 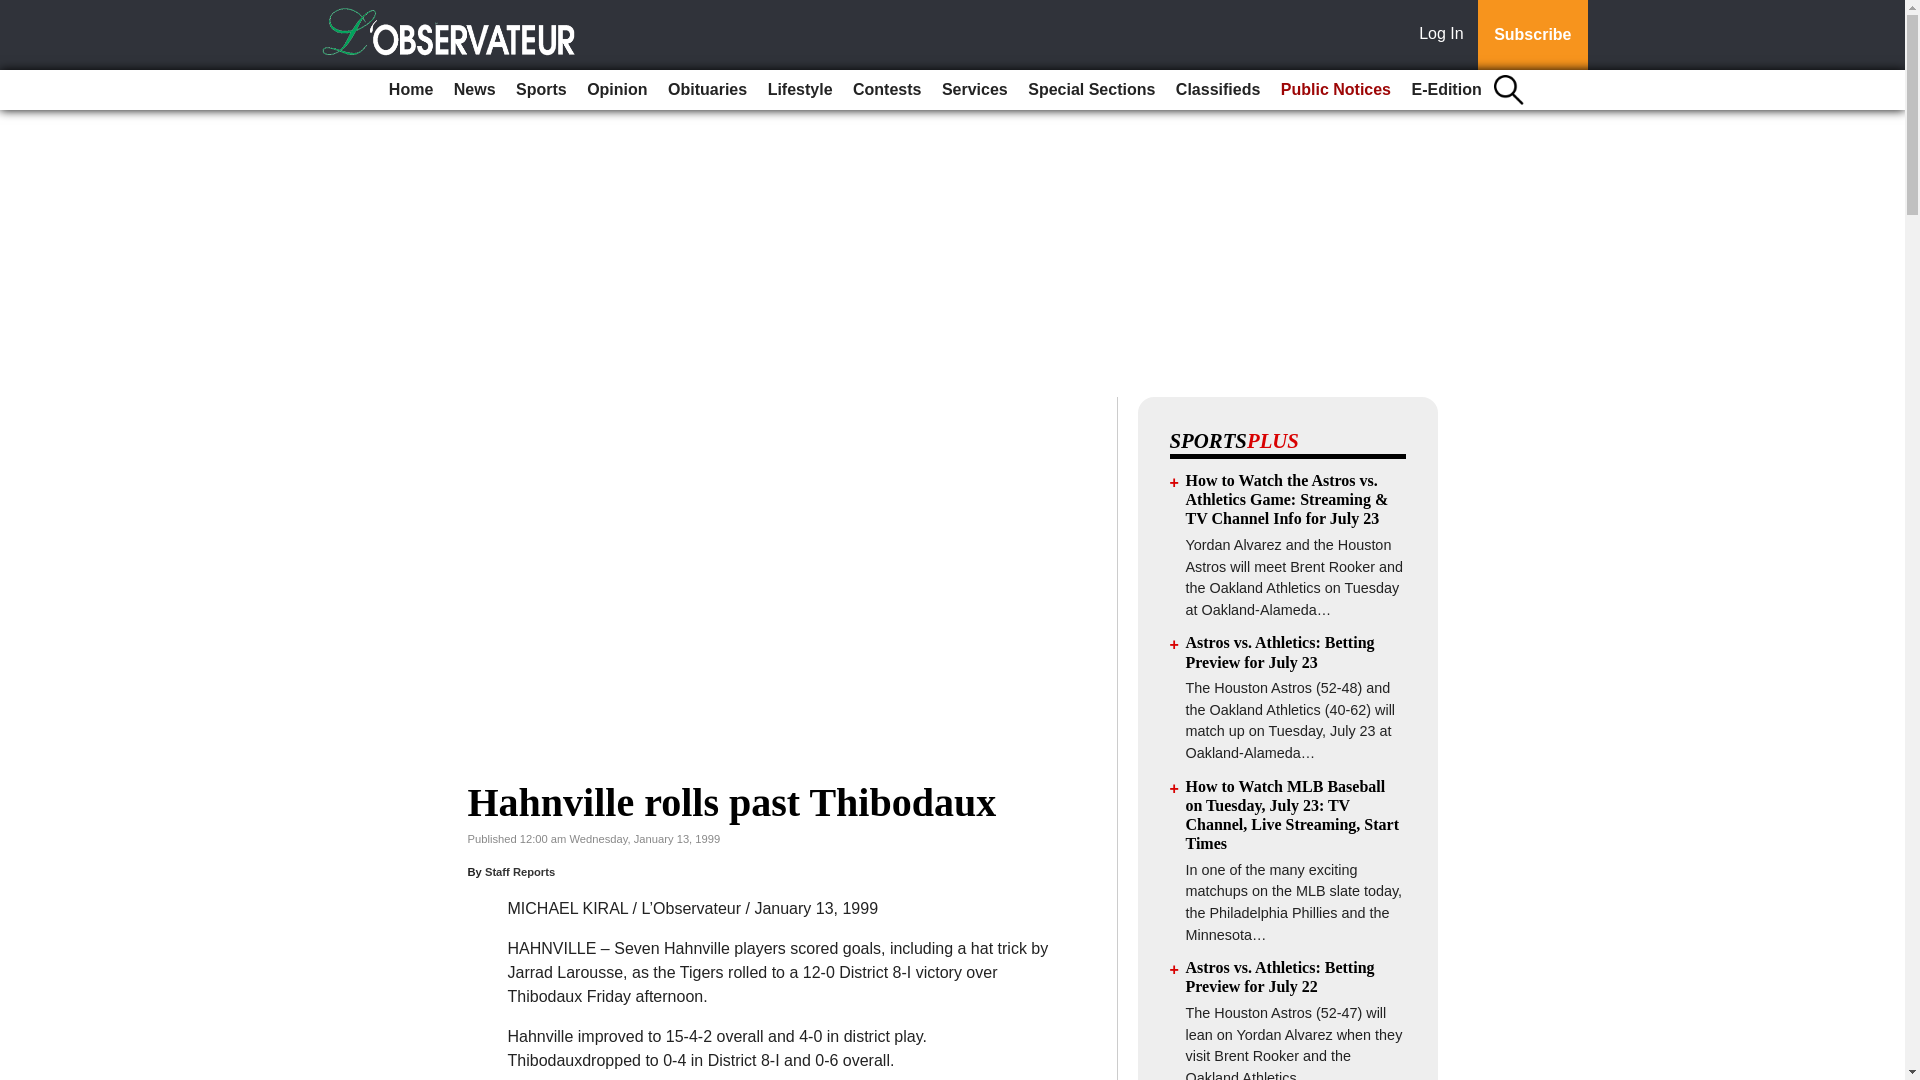 I want to click on News, so click(x=474, y=90).